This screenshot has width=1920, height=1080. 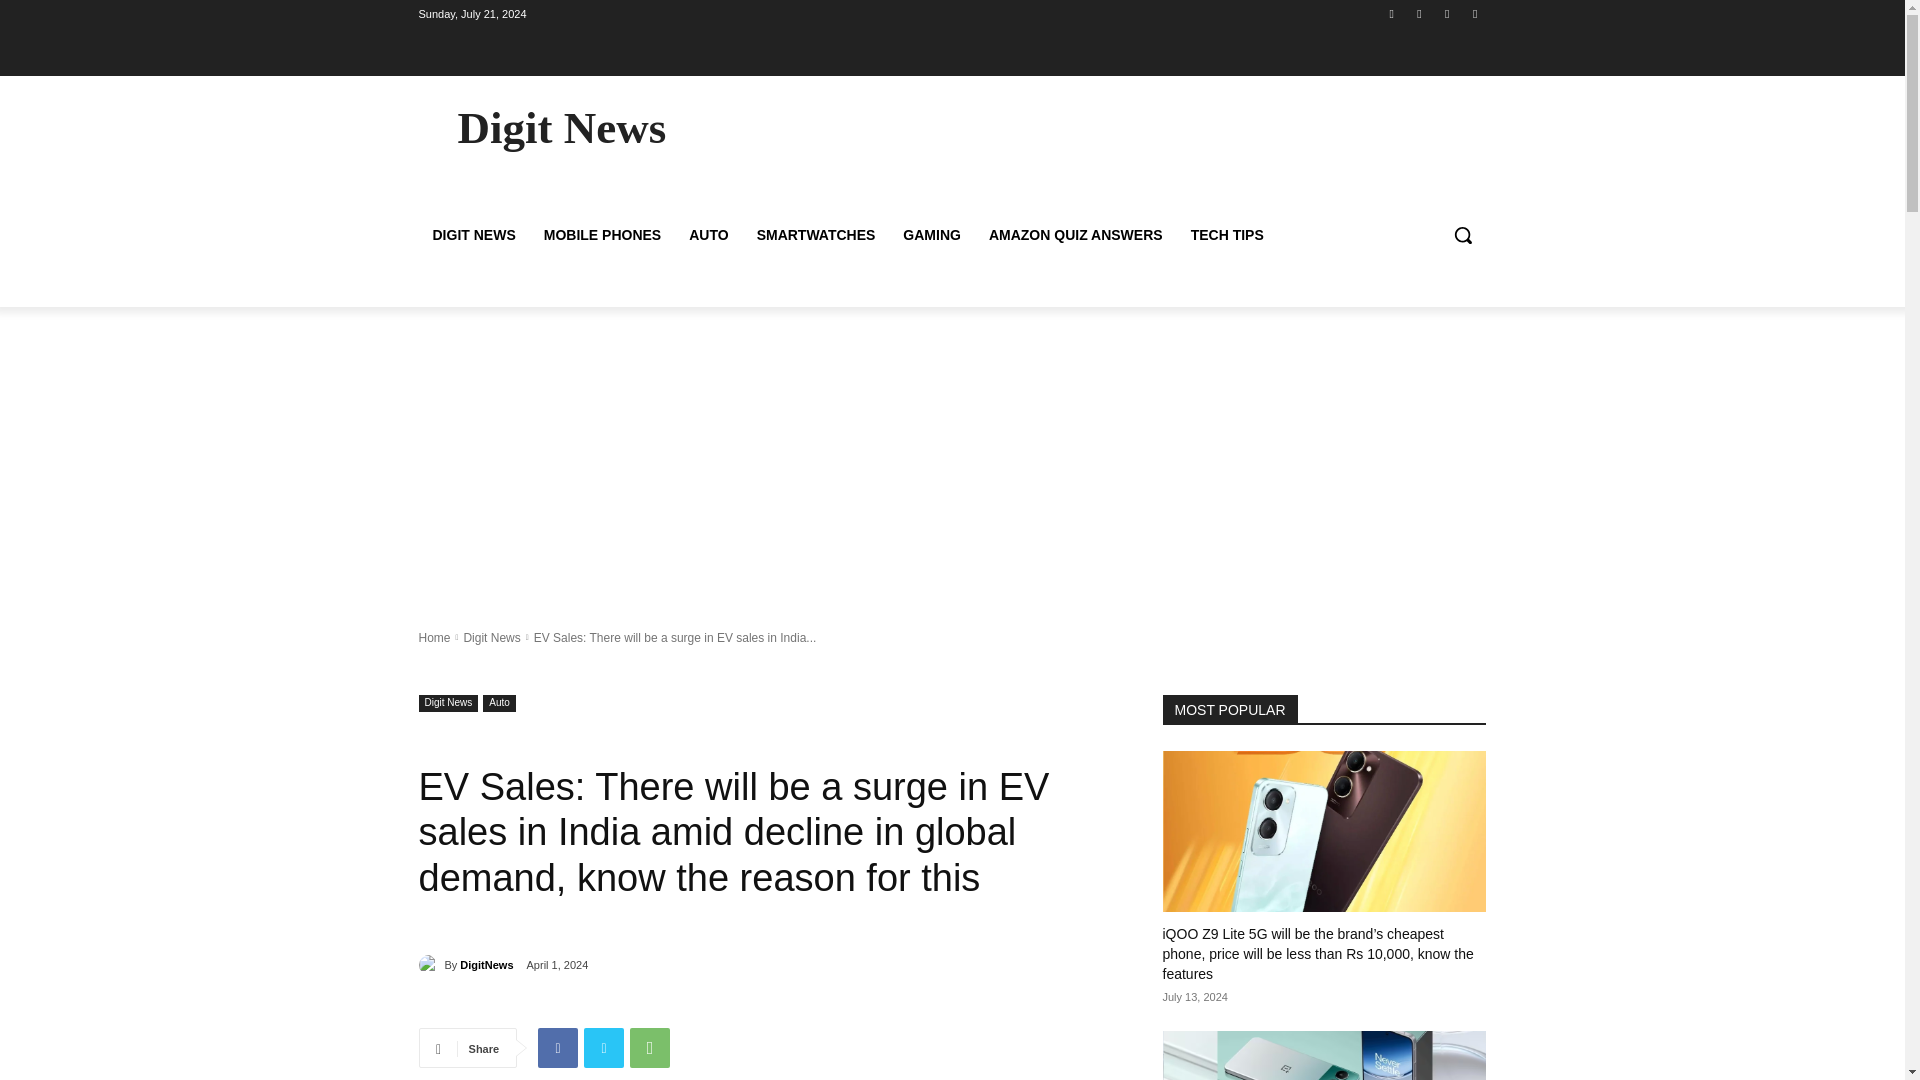 What do you see at coordinates (816, 234) in the screenshot?
I see `SMARTWATCHES` at bounding box center [816, 234].